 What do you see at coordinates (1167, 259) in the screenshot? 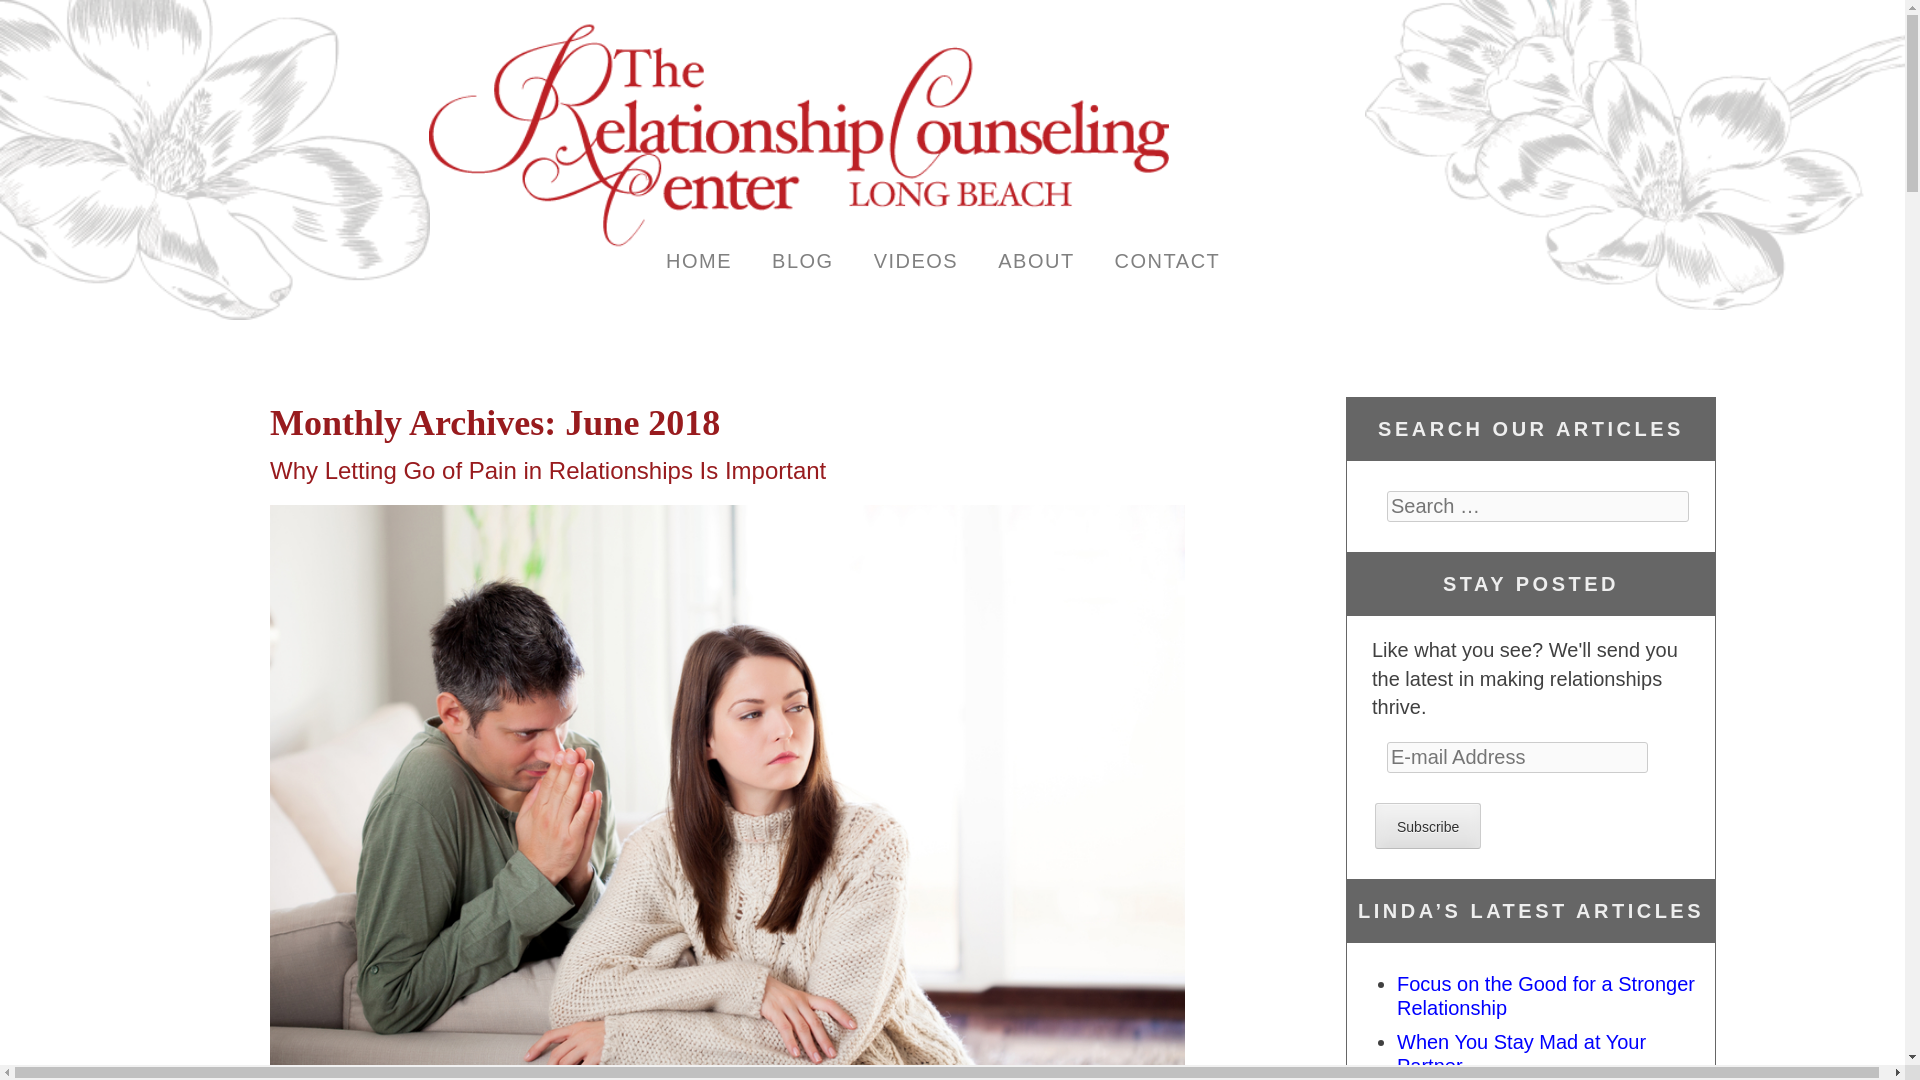
I see `CONTACT` at bounding box center [1167, 259].